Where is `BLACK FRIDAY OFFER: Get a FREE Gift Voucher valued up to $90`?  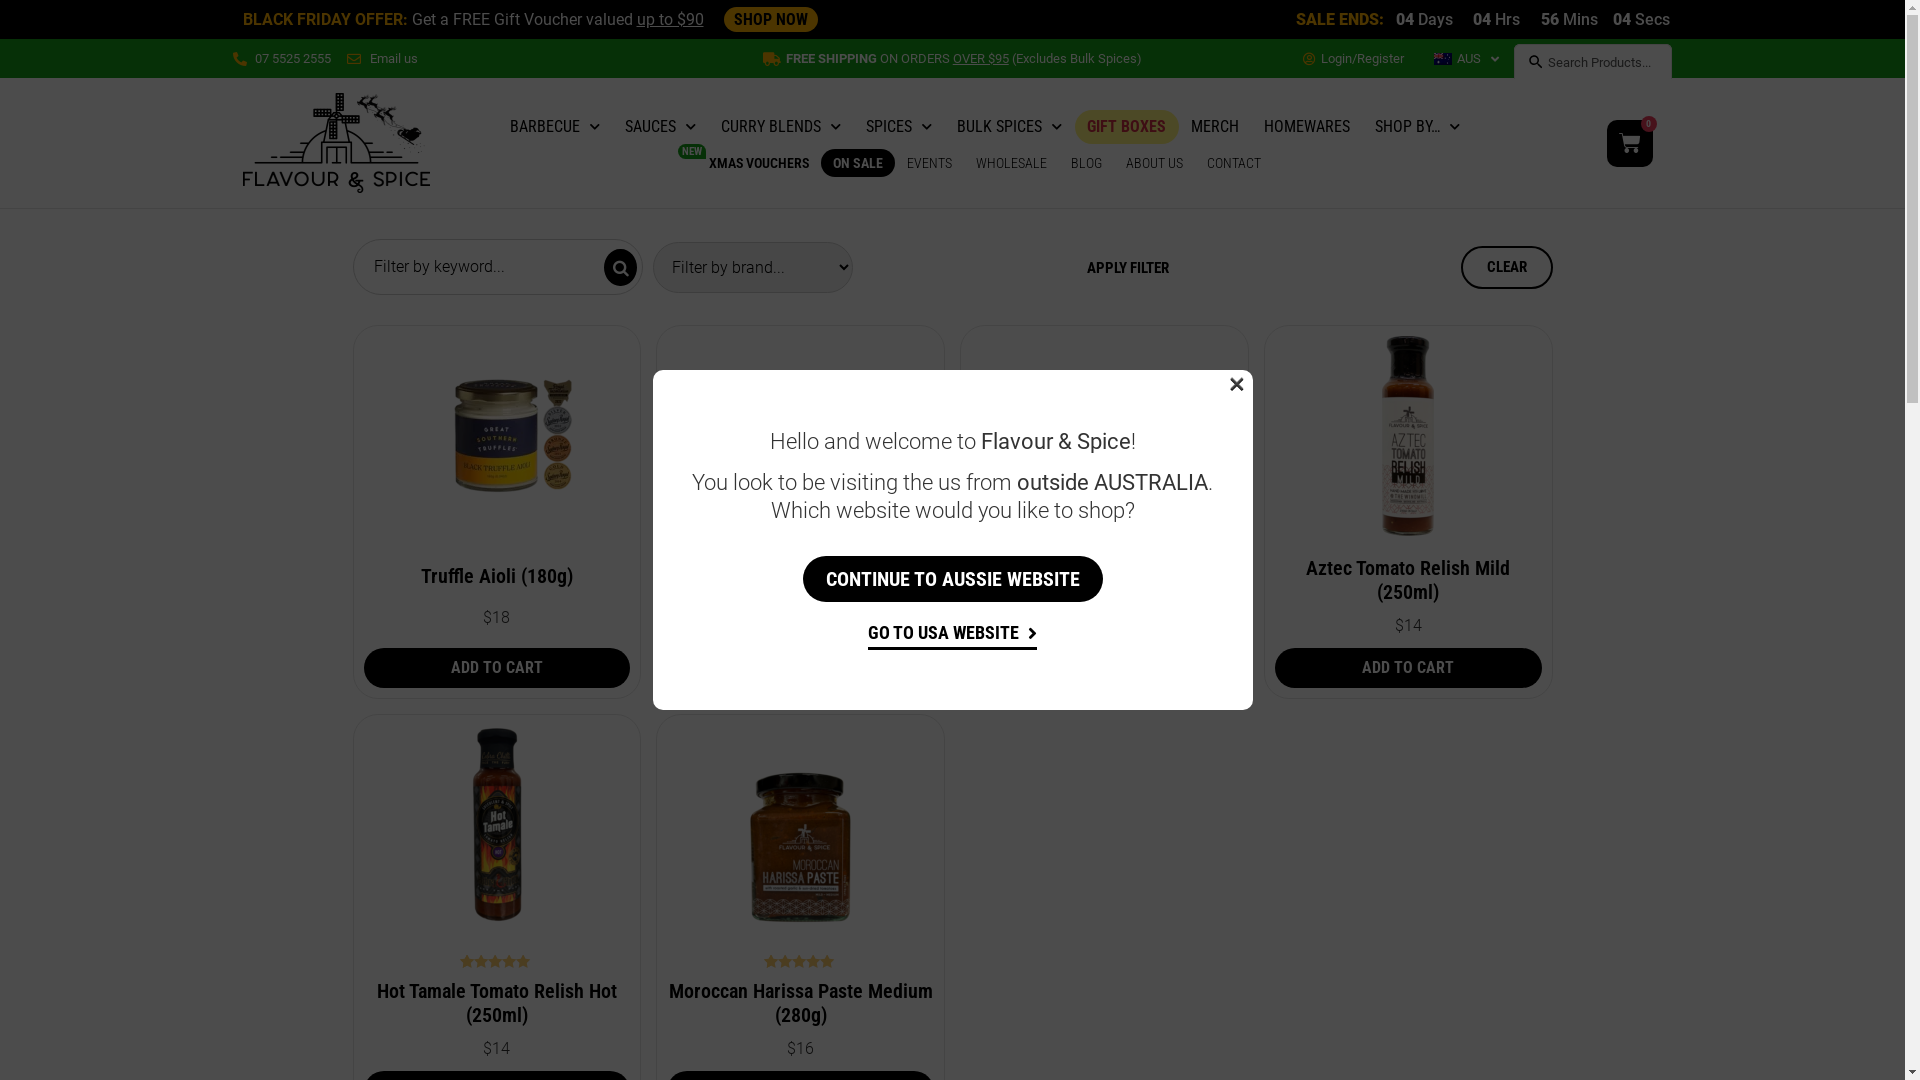 BLACK FRIDAY OFFER: Get a FREE Gift Voucher valued up to $90 is located at coordinates (472, 20).